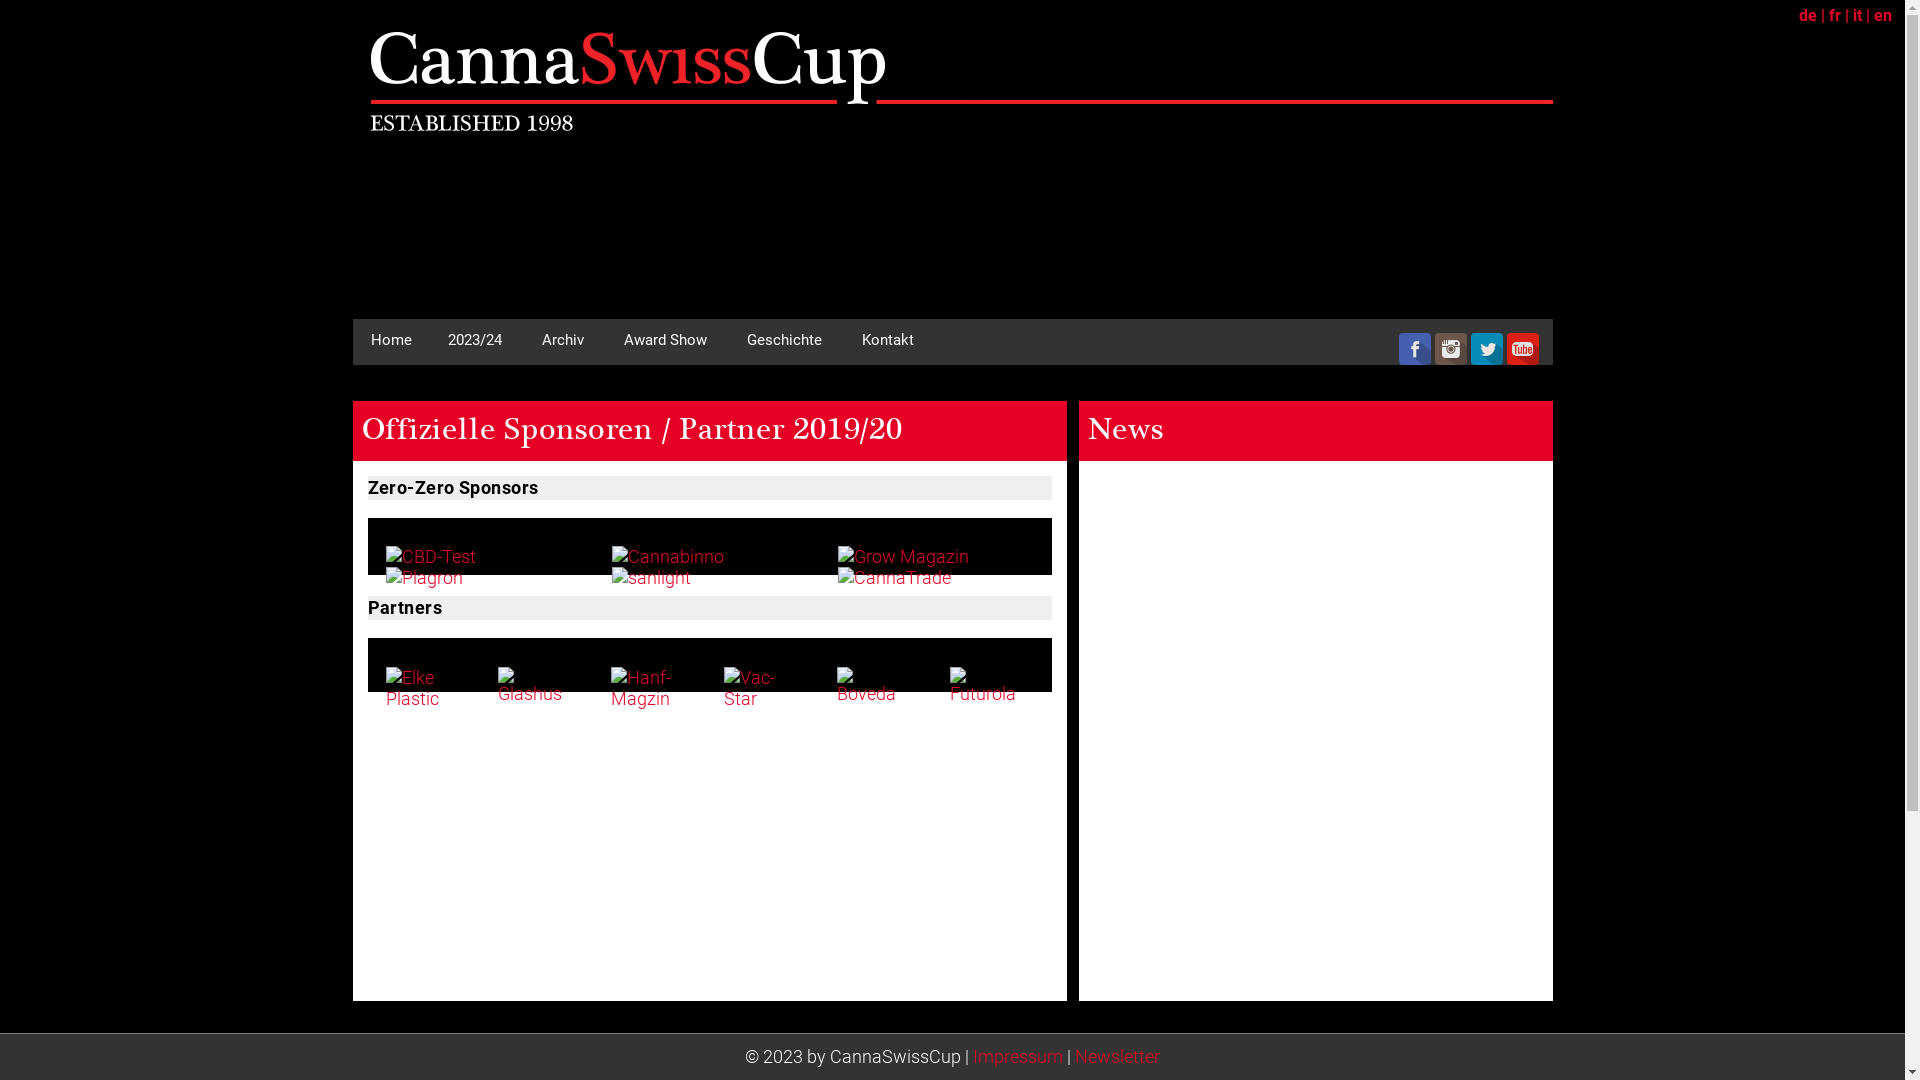  Describe the element at coordinates (874, 686) in the screenshot. I see `Boveda` at that location.